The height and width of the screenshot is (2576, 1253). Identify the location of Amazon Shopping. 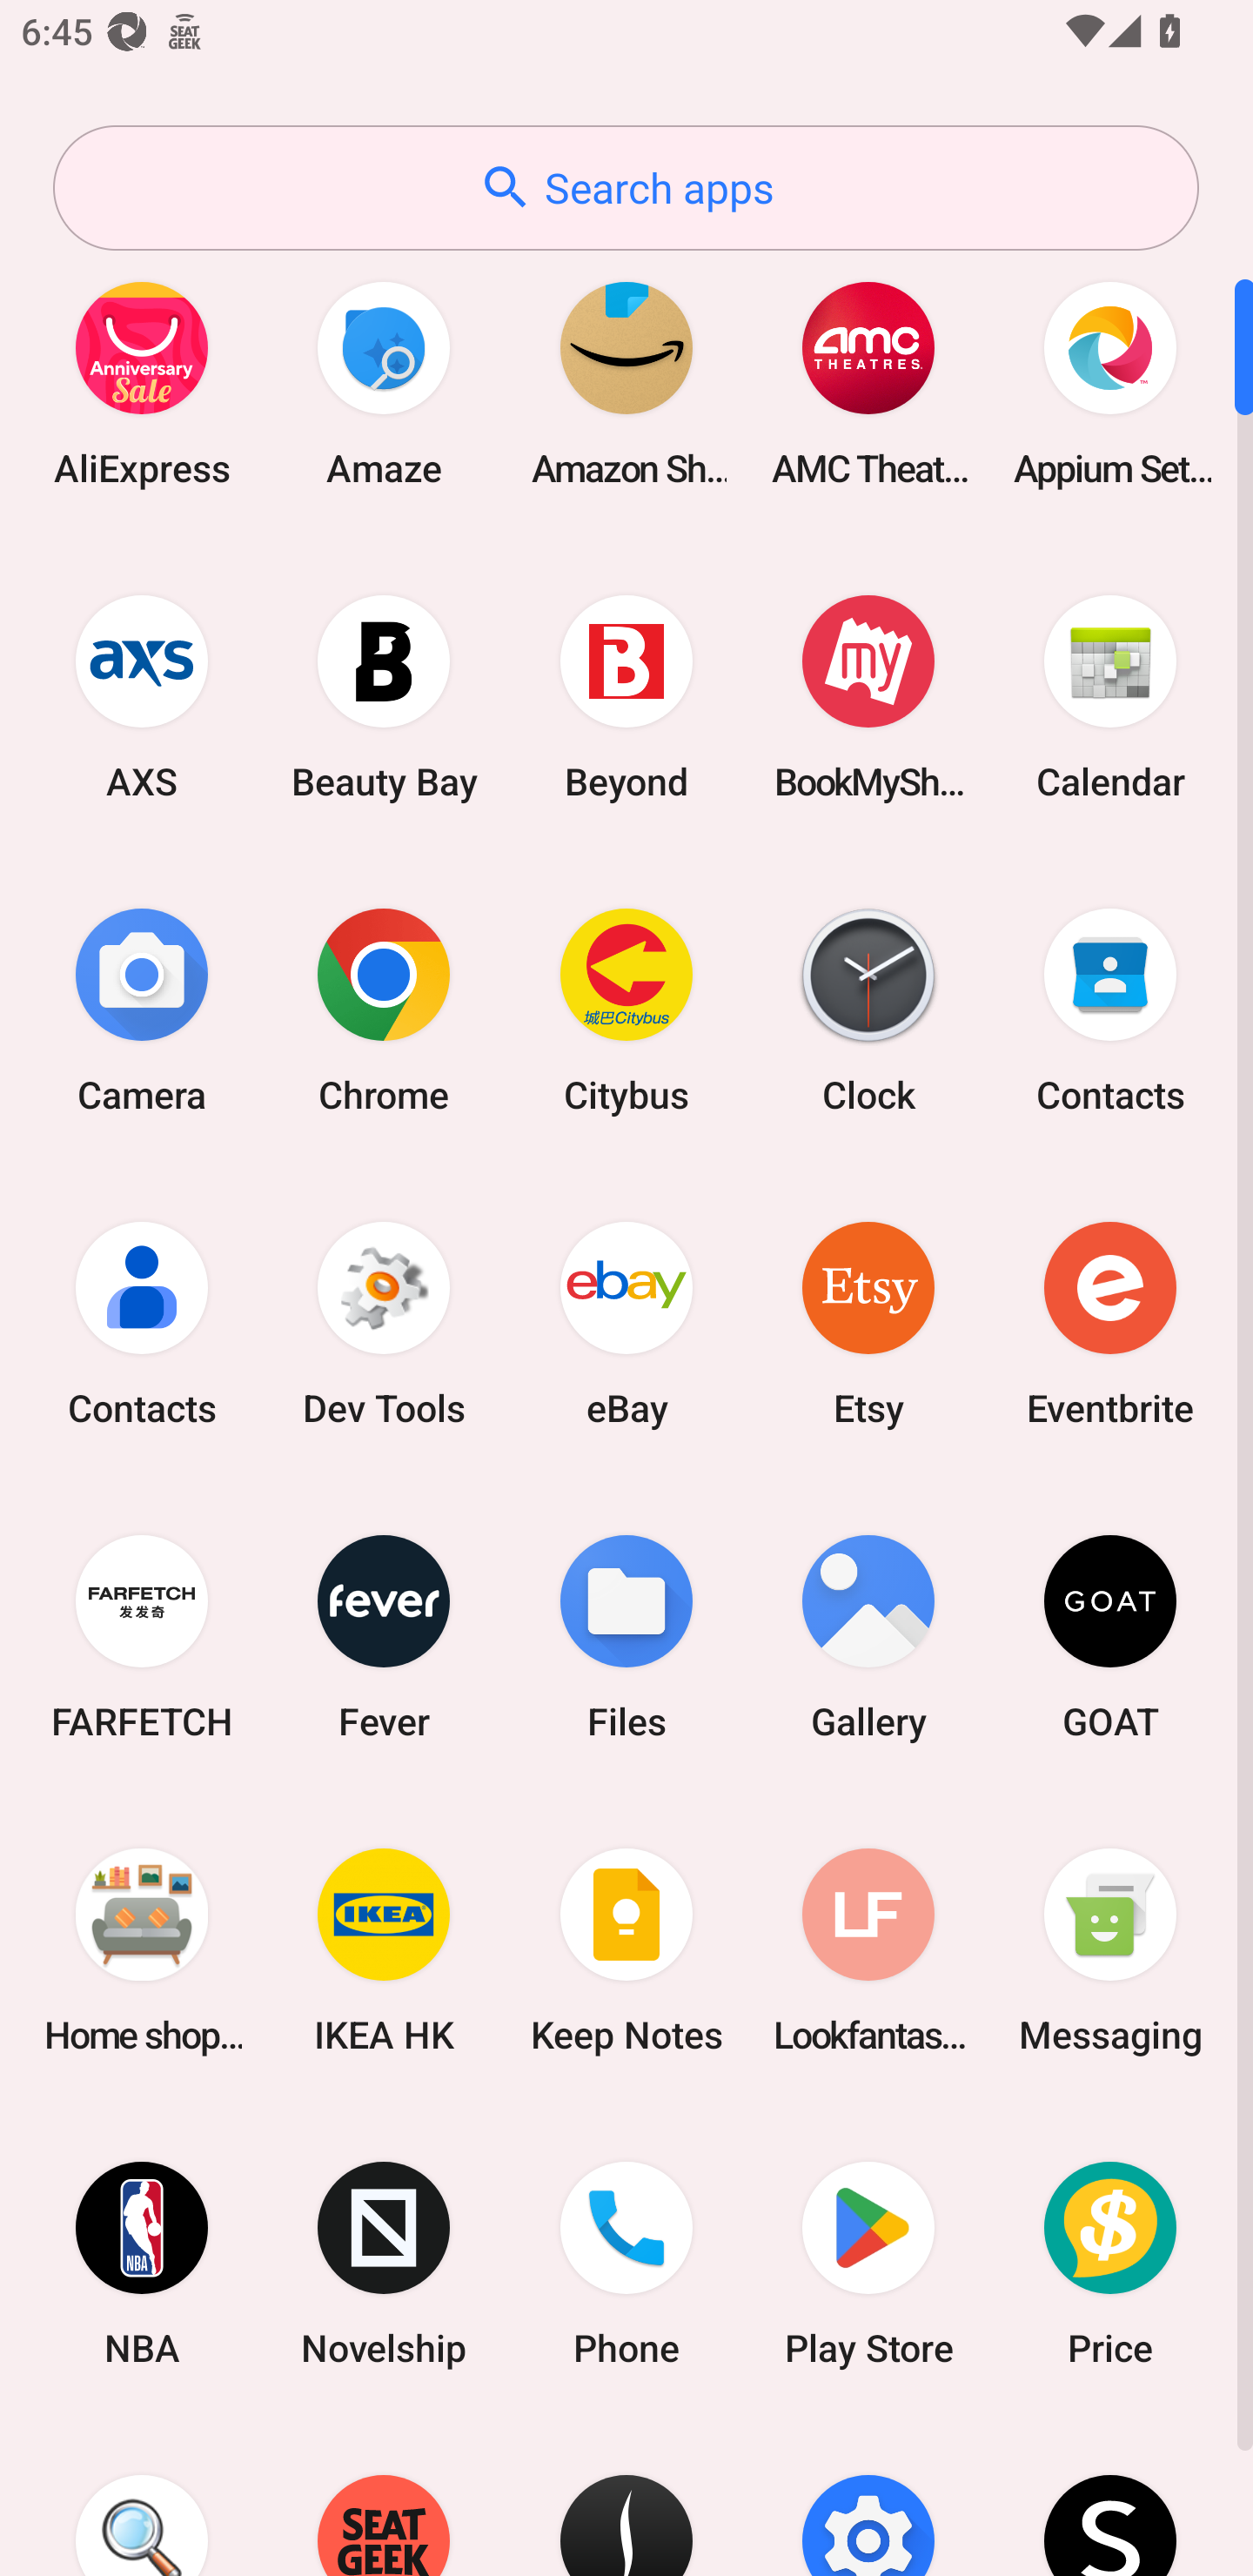
(626, 383).